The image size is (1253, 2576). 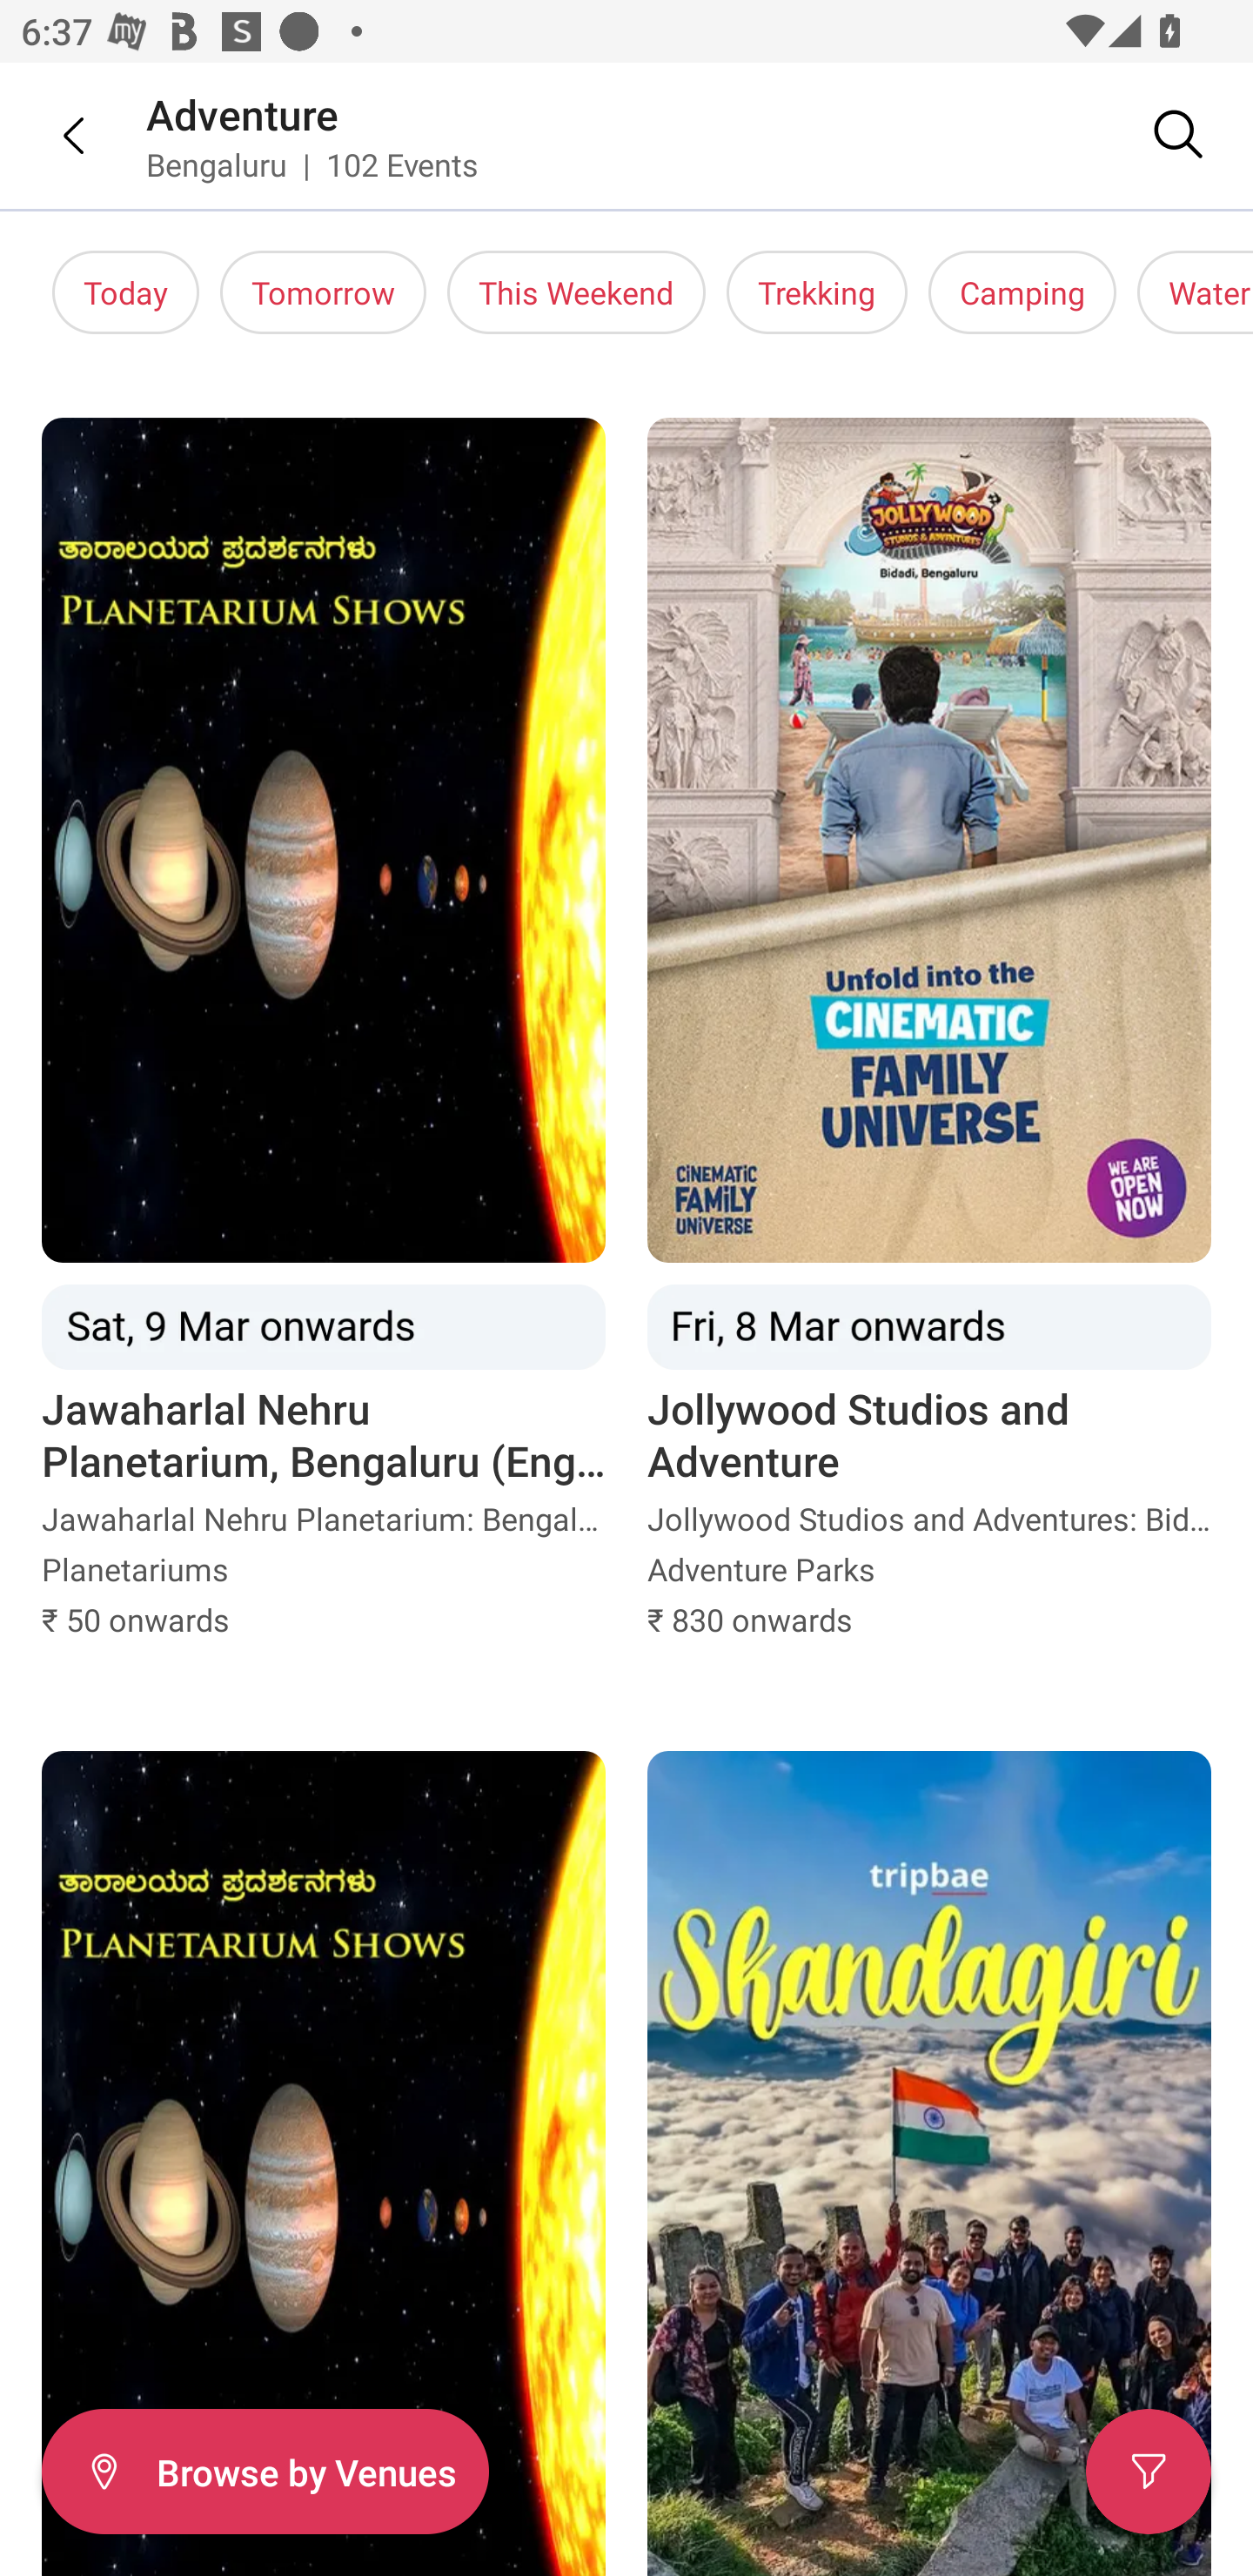 What do you see at coordinates (323, 292) in the screenshot?
I see `Tomorrow` at bounding box center [323, 292].